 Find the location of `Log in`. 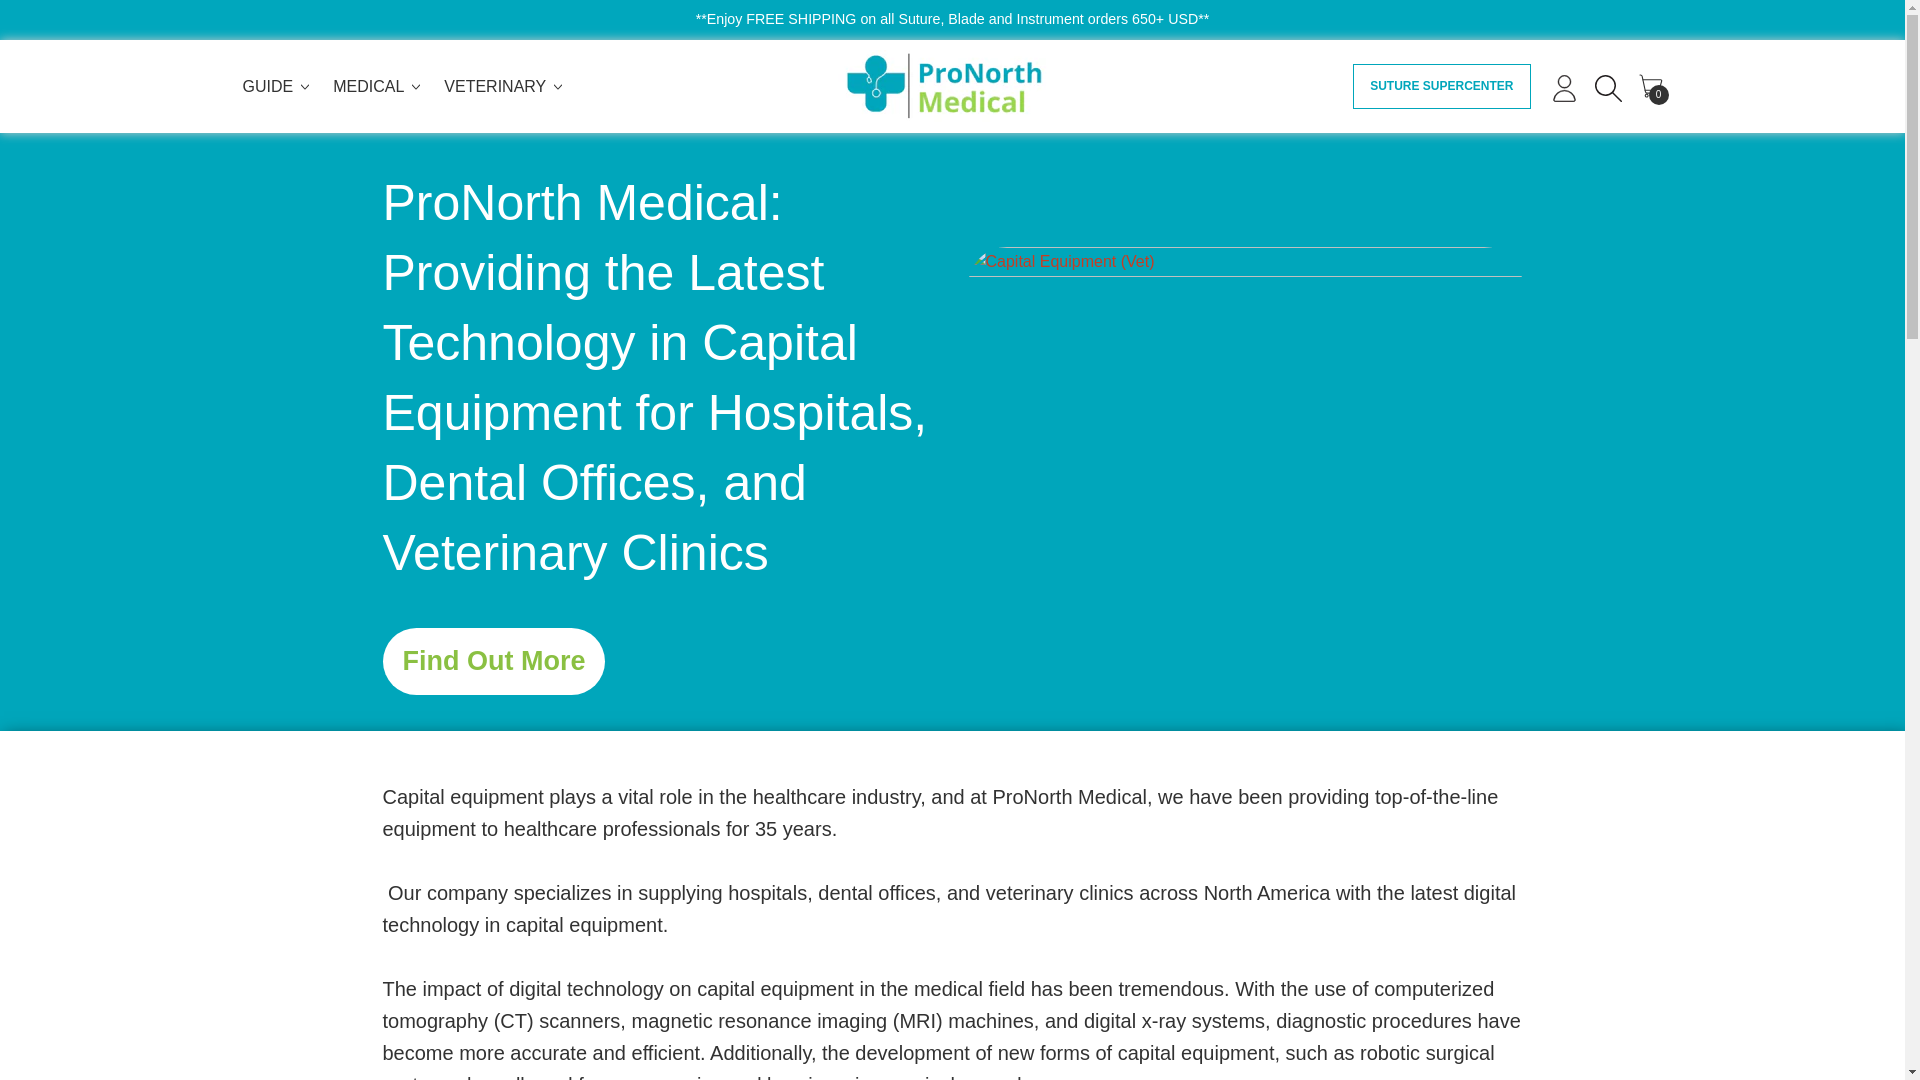

Log in is located at coordinates (1562, 86).